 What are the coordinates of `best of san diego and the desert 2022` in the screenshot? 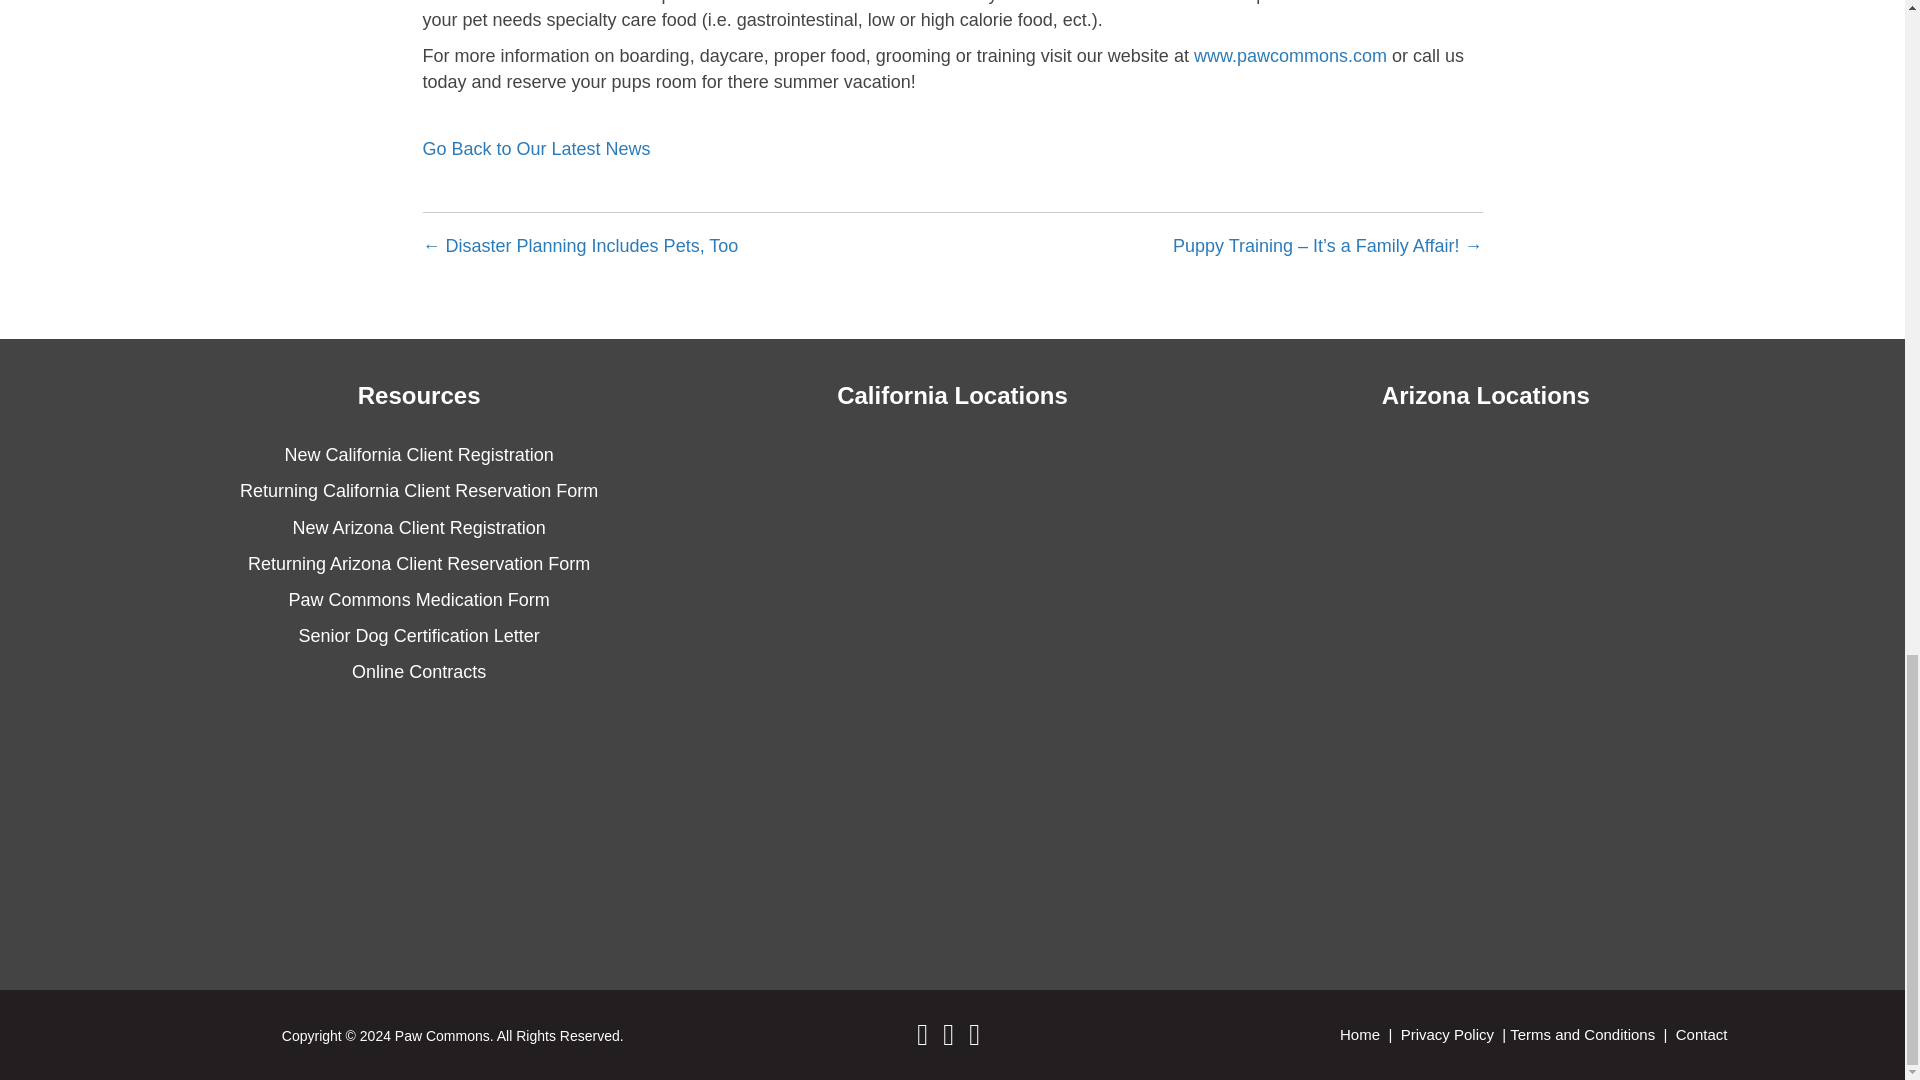 It's located at (418, 832).